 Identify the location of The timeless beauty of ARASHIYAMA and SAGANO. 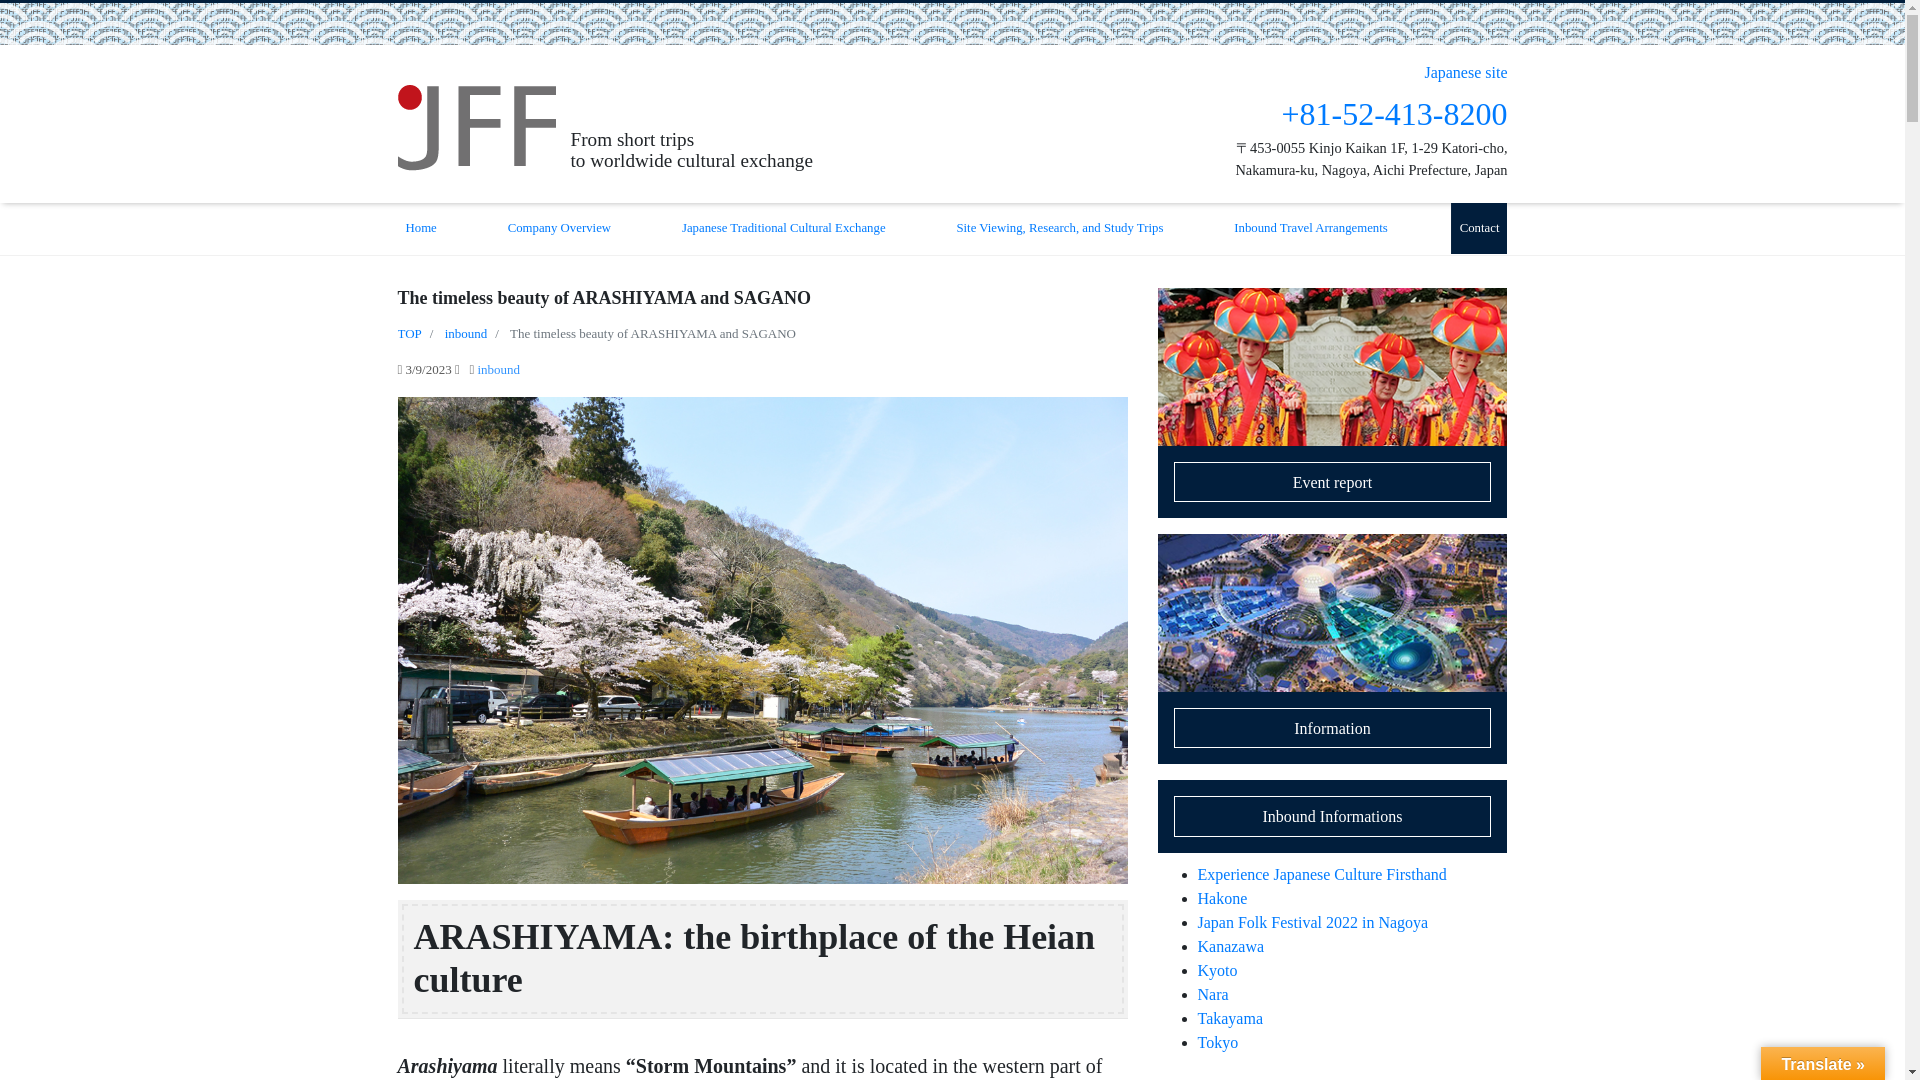
(653, 334).